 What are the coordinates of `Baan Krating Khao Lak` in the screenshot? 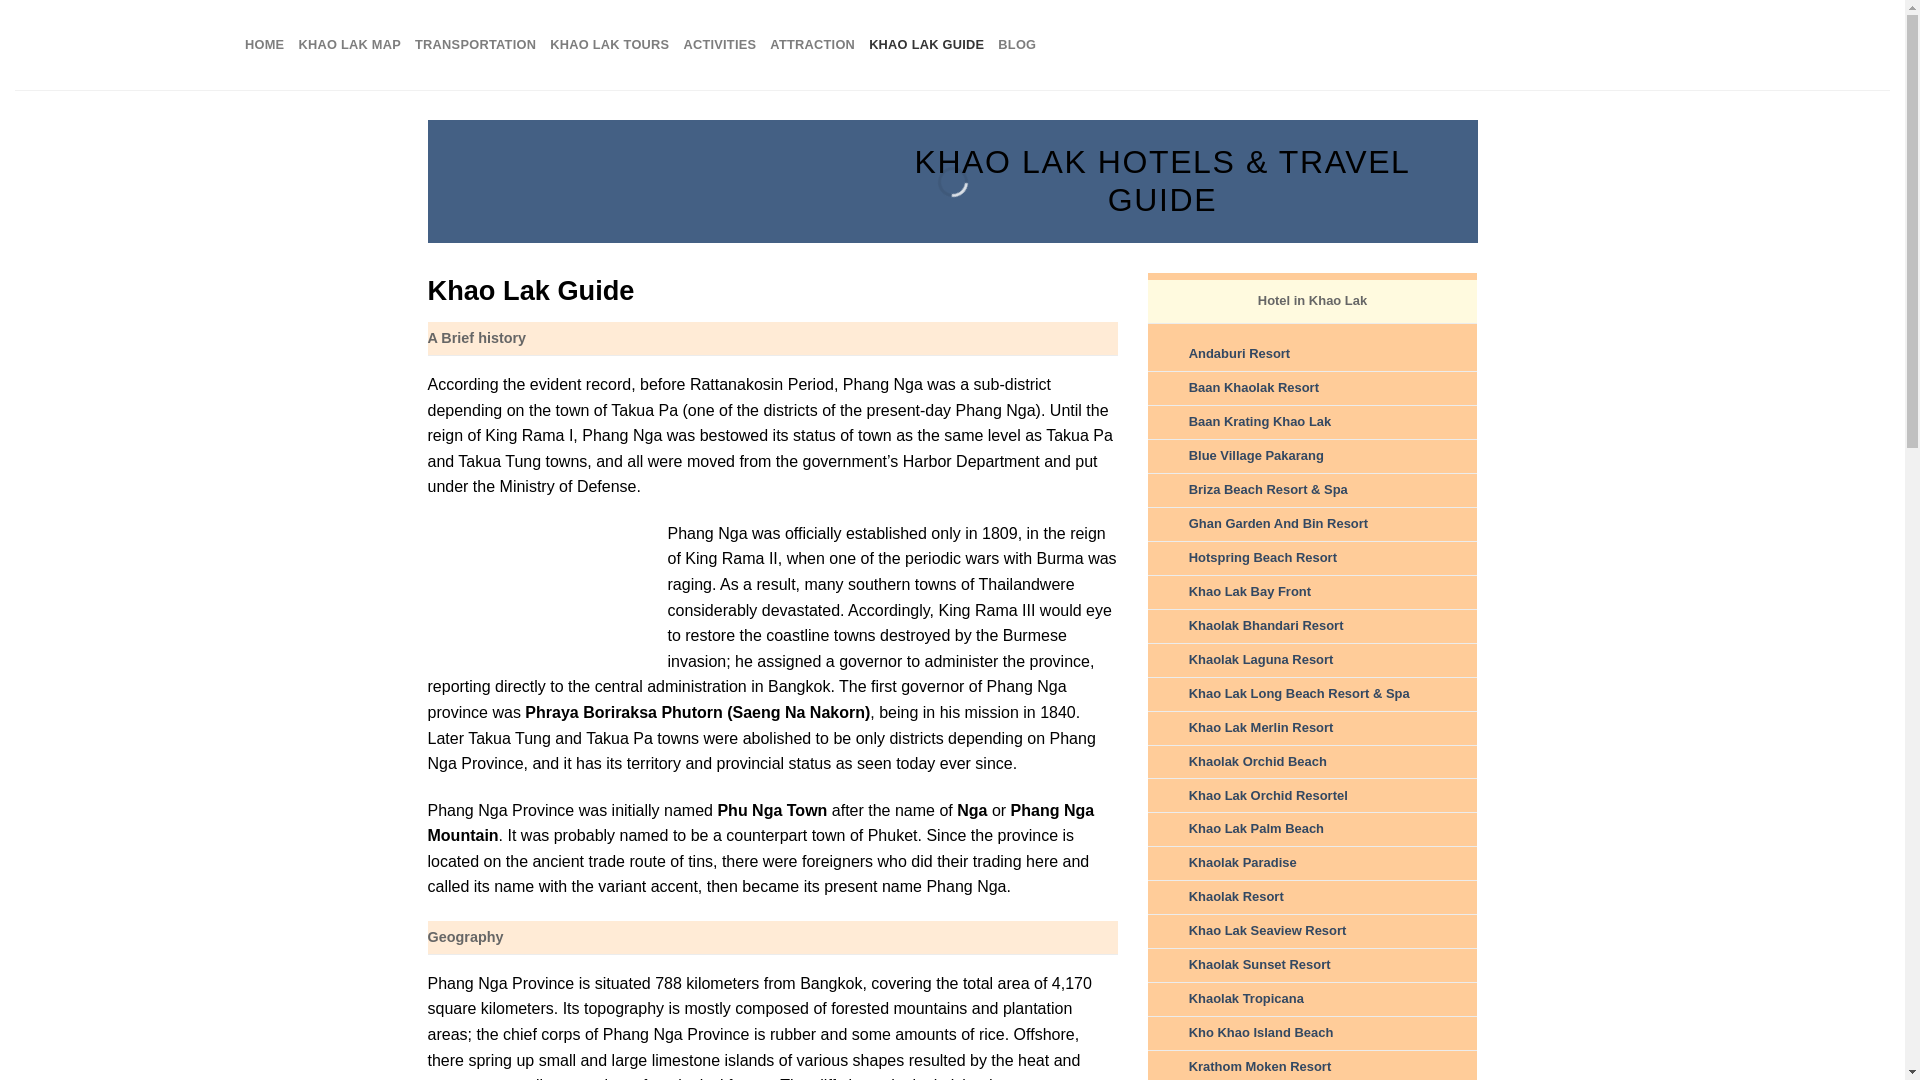 It's located at (1260, 420).